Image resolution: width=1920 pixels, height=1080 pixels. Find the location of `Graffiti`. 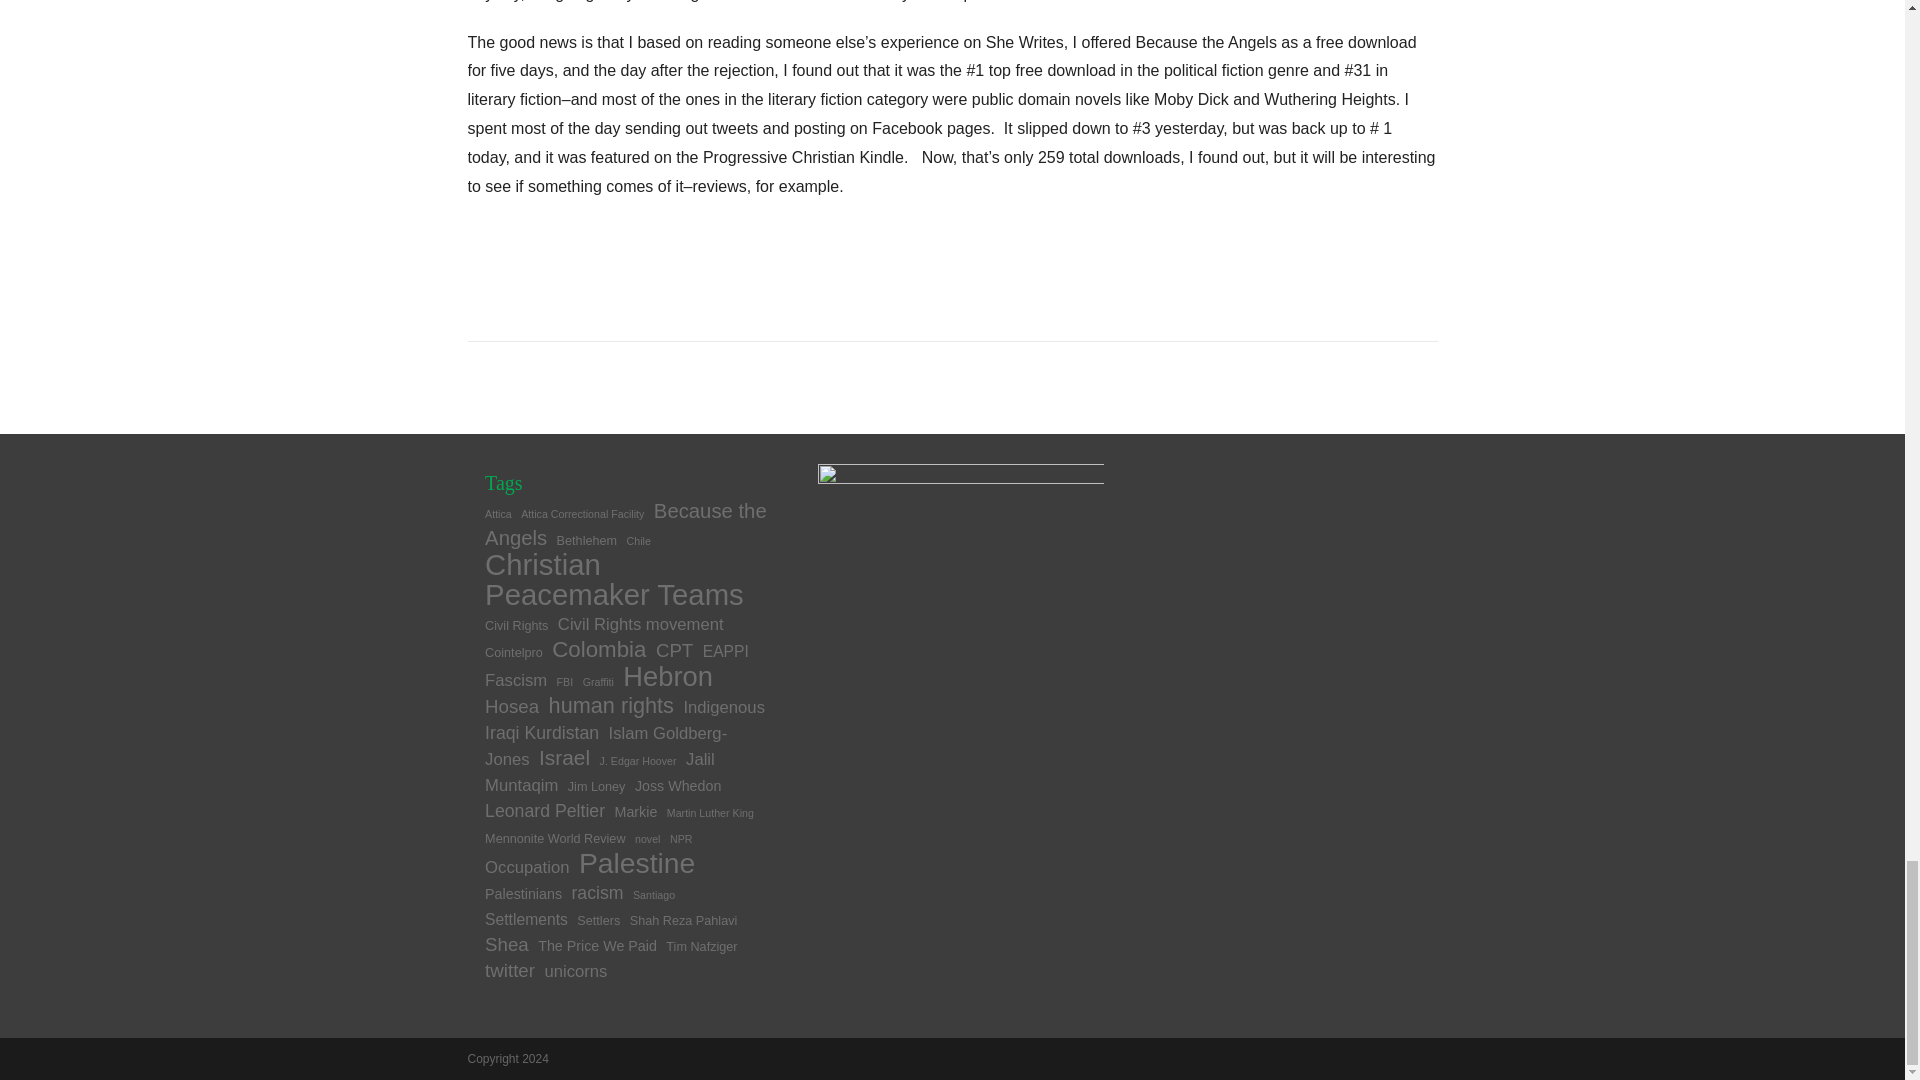

Graffiti is located at coordinates (598, 682).